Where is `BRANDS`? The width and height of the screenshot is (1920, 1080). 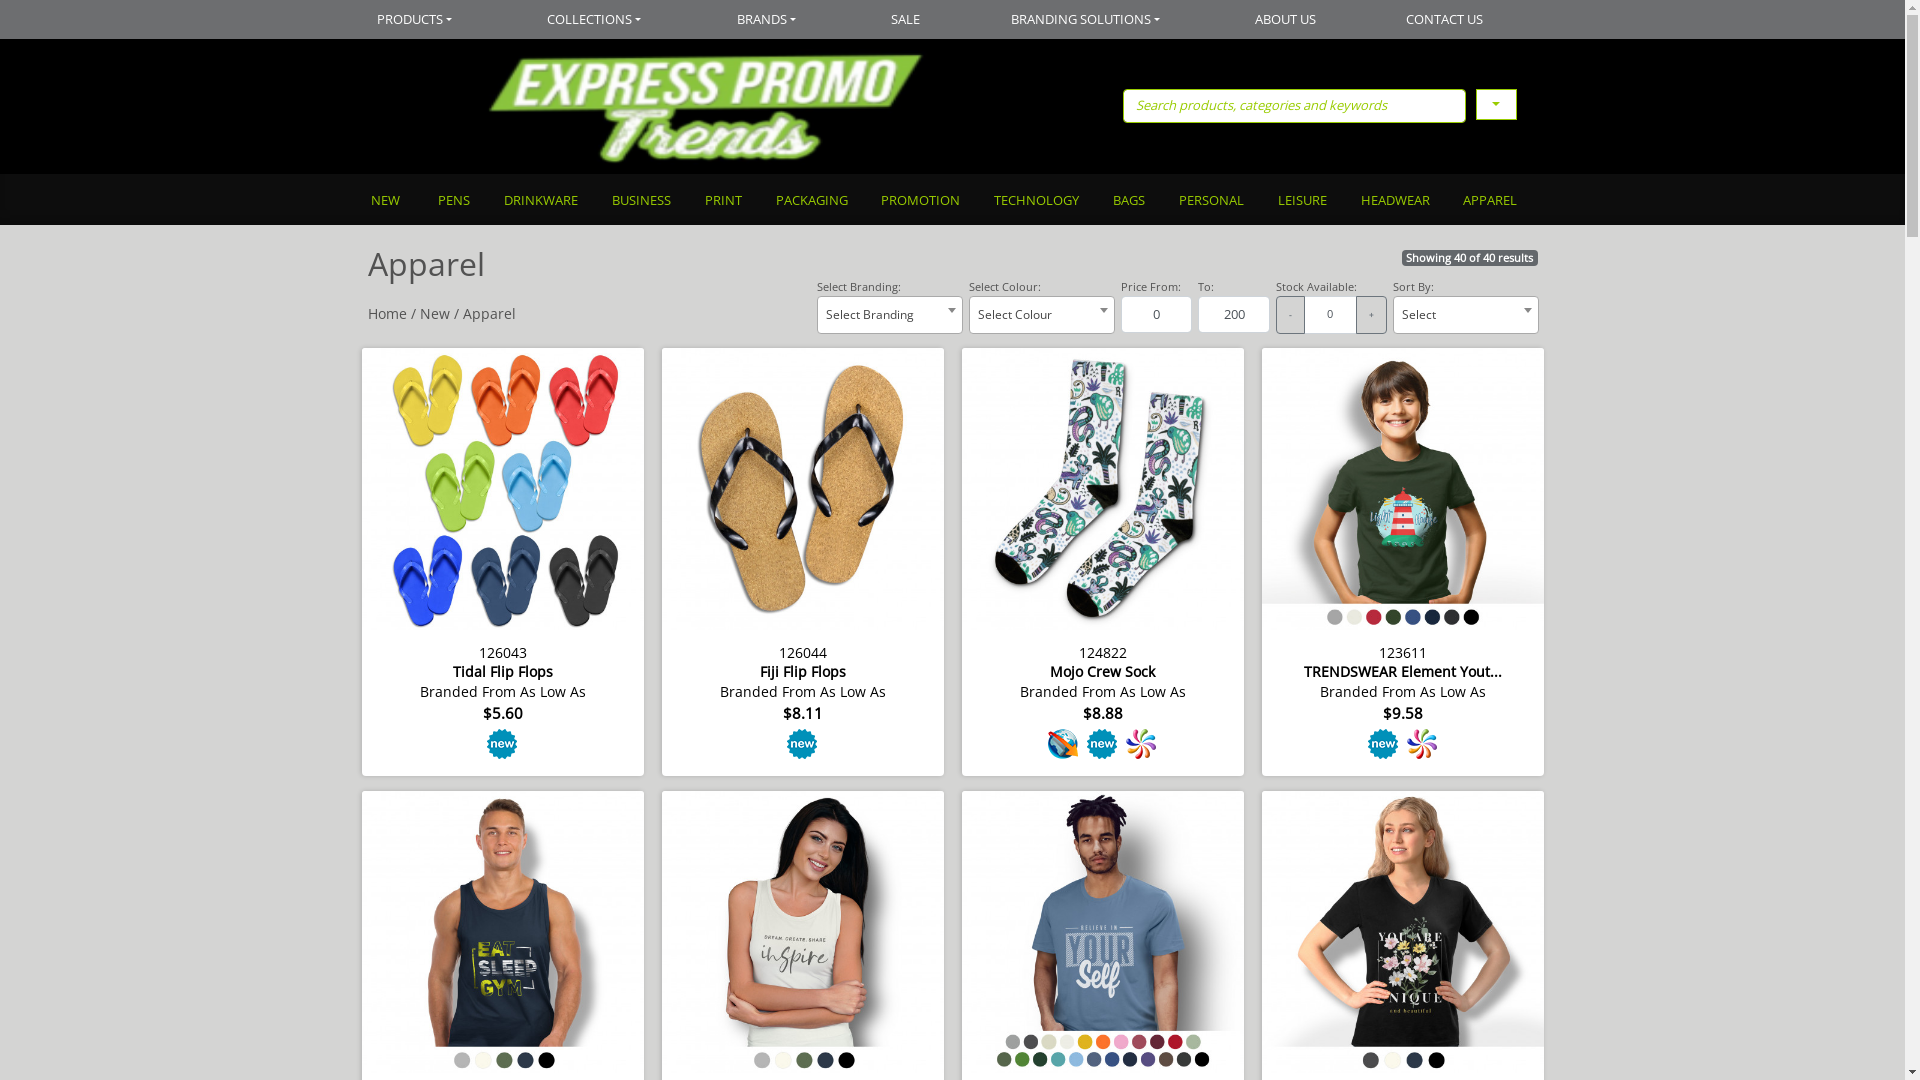
BRANDS is located at coordinates (769, 20).